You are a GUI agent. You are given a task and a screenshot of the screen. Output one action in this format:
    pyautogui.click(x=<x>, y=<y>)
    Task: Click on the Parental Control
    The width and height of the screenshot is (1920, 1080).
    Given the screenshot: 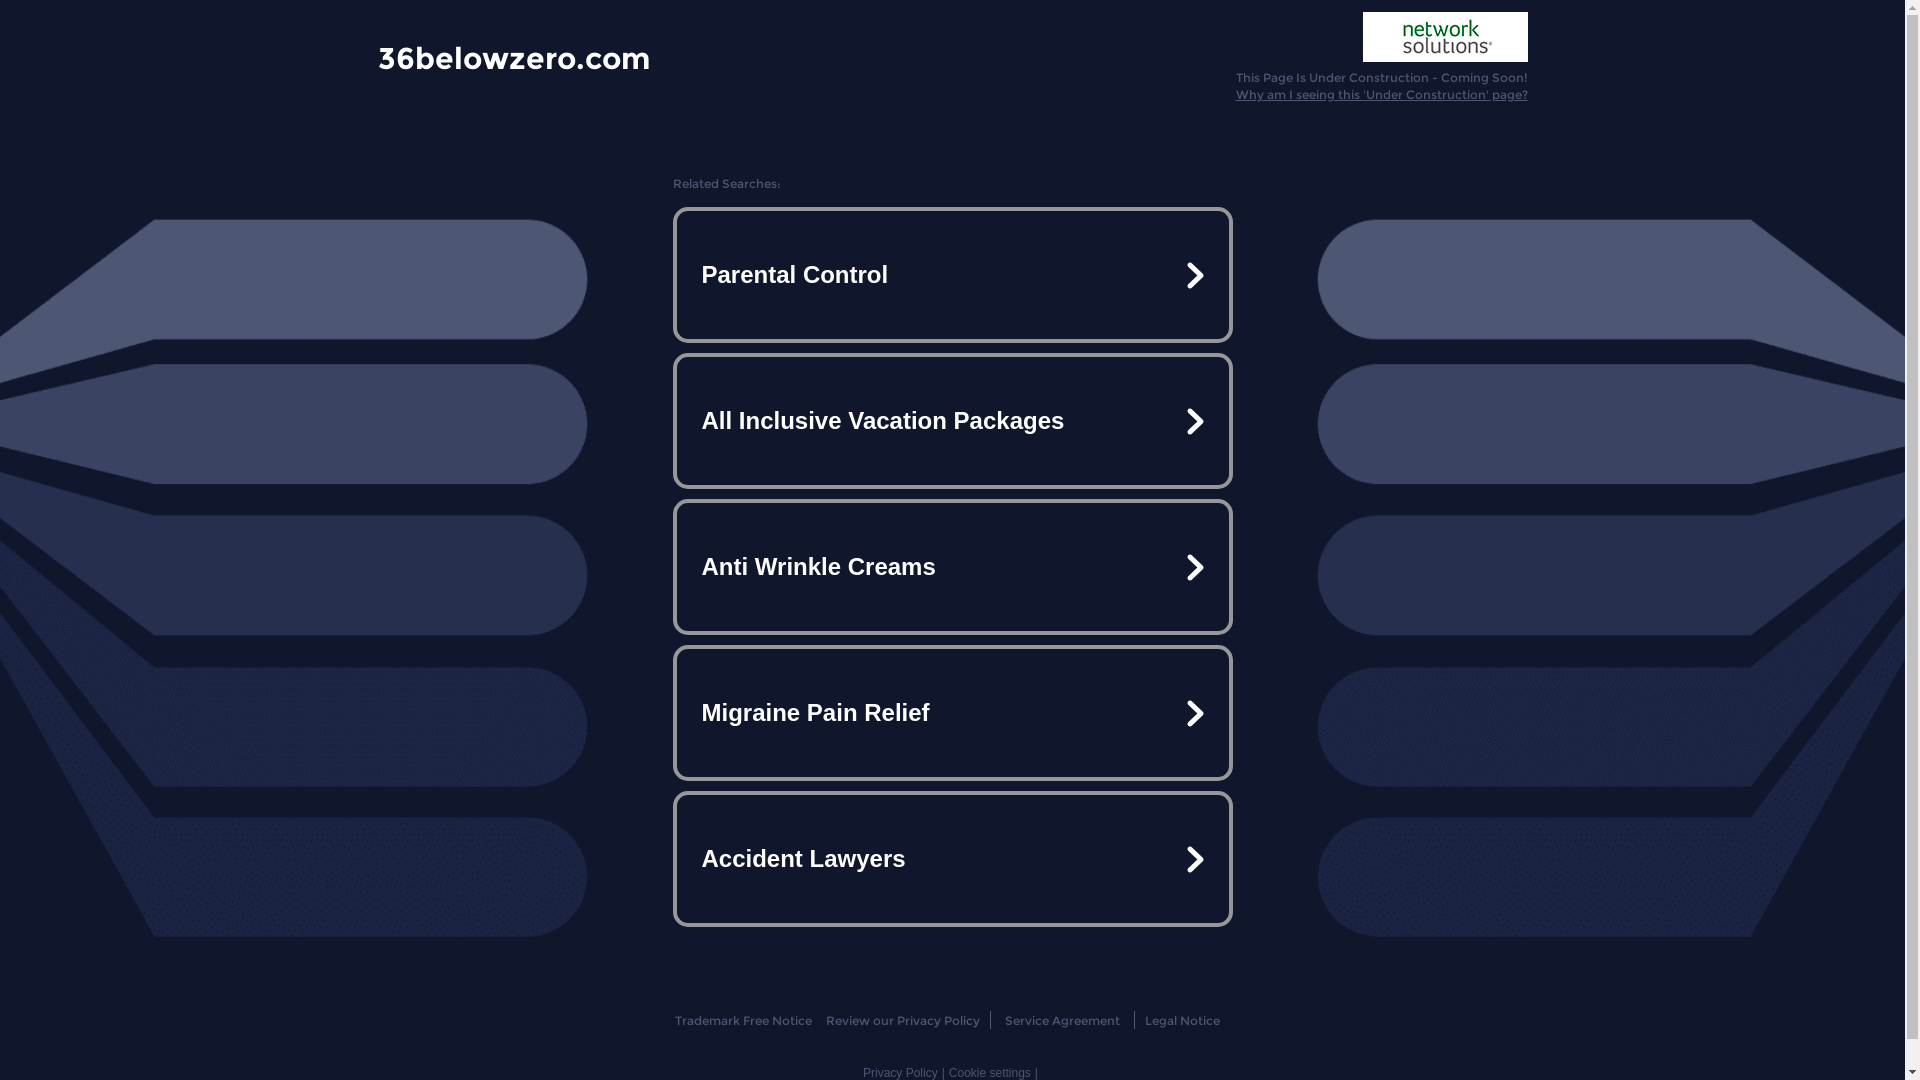 What is the action you would take?
    pyautogui.click(x=952, y=275)
    